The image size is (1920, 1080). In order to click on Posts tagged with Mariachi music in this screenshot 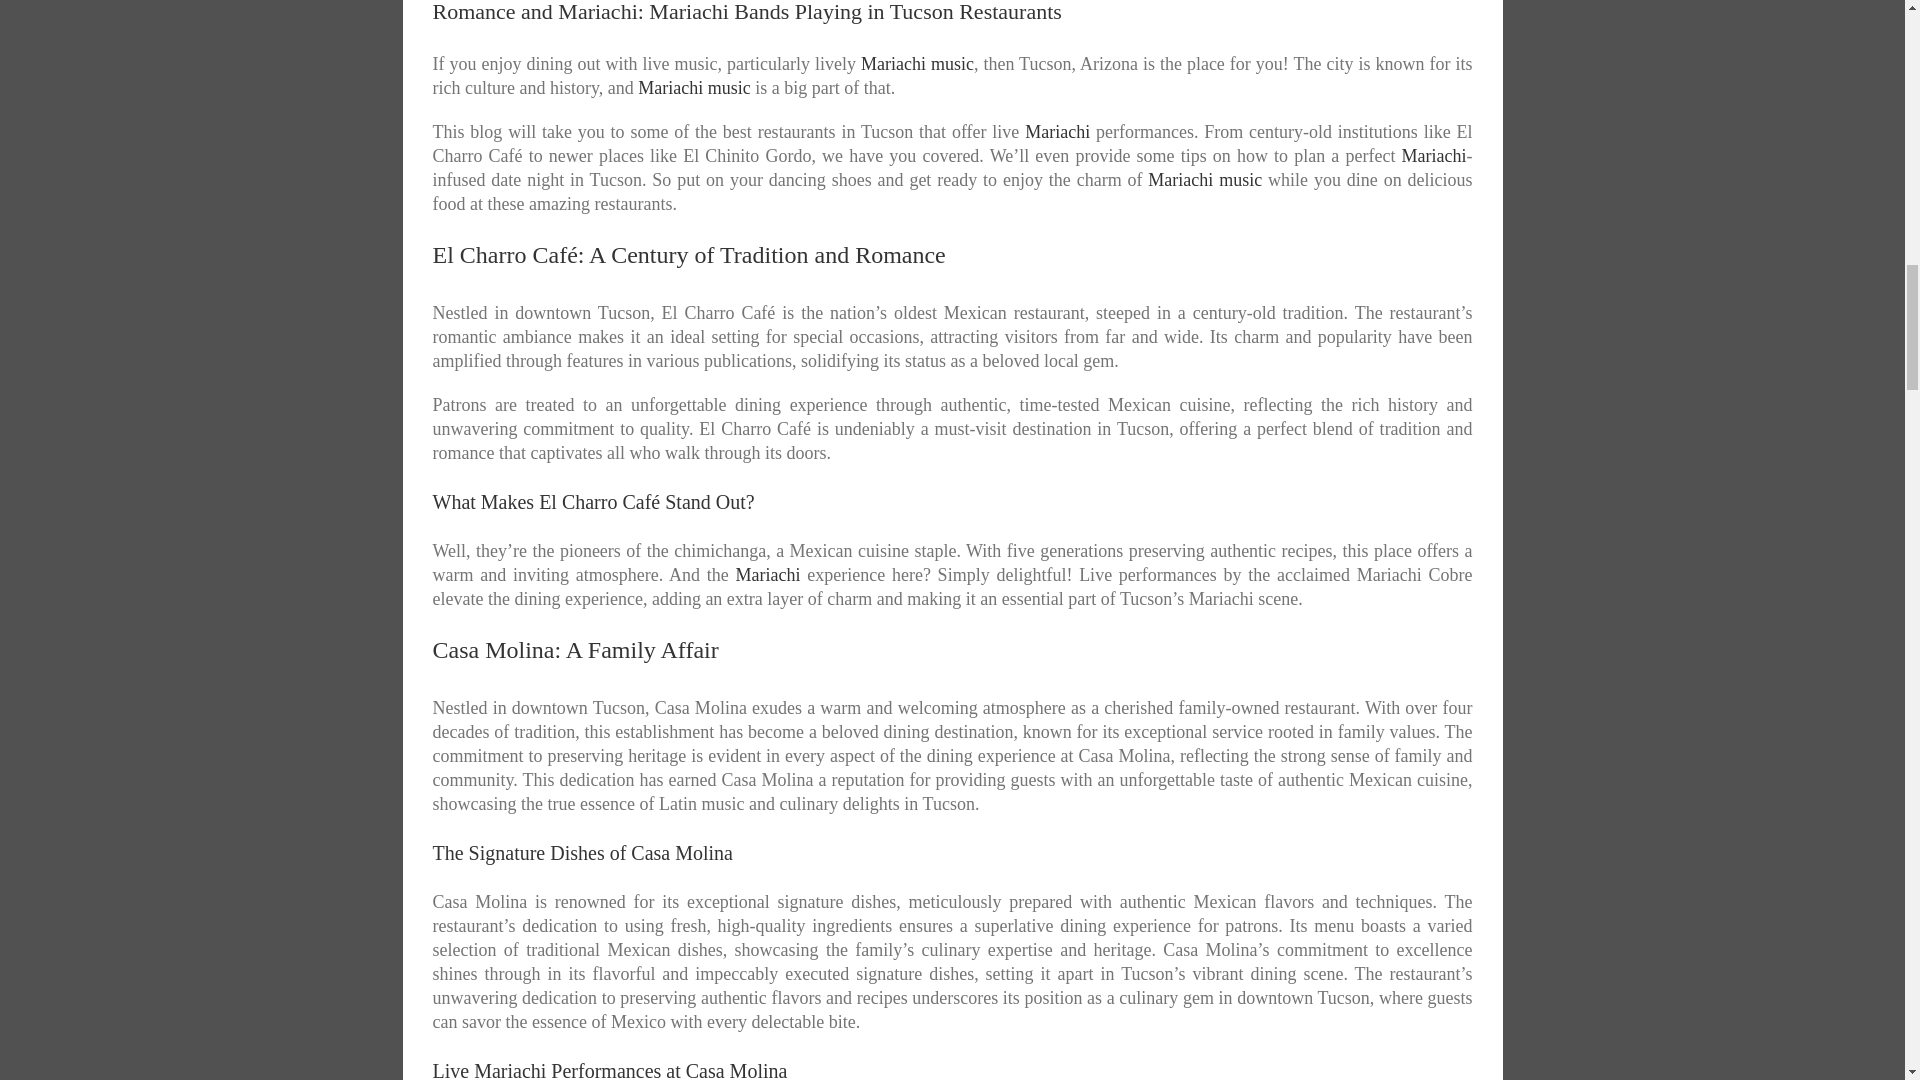, I will do `click(916, 64)`.